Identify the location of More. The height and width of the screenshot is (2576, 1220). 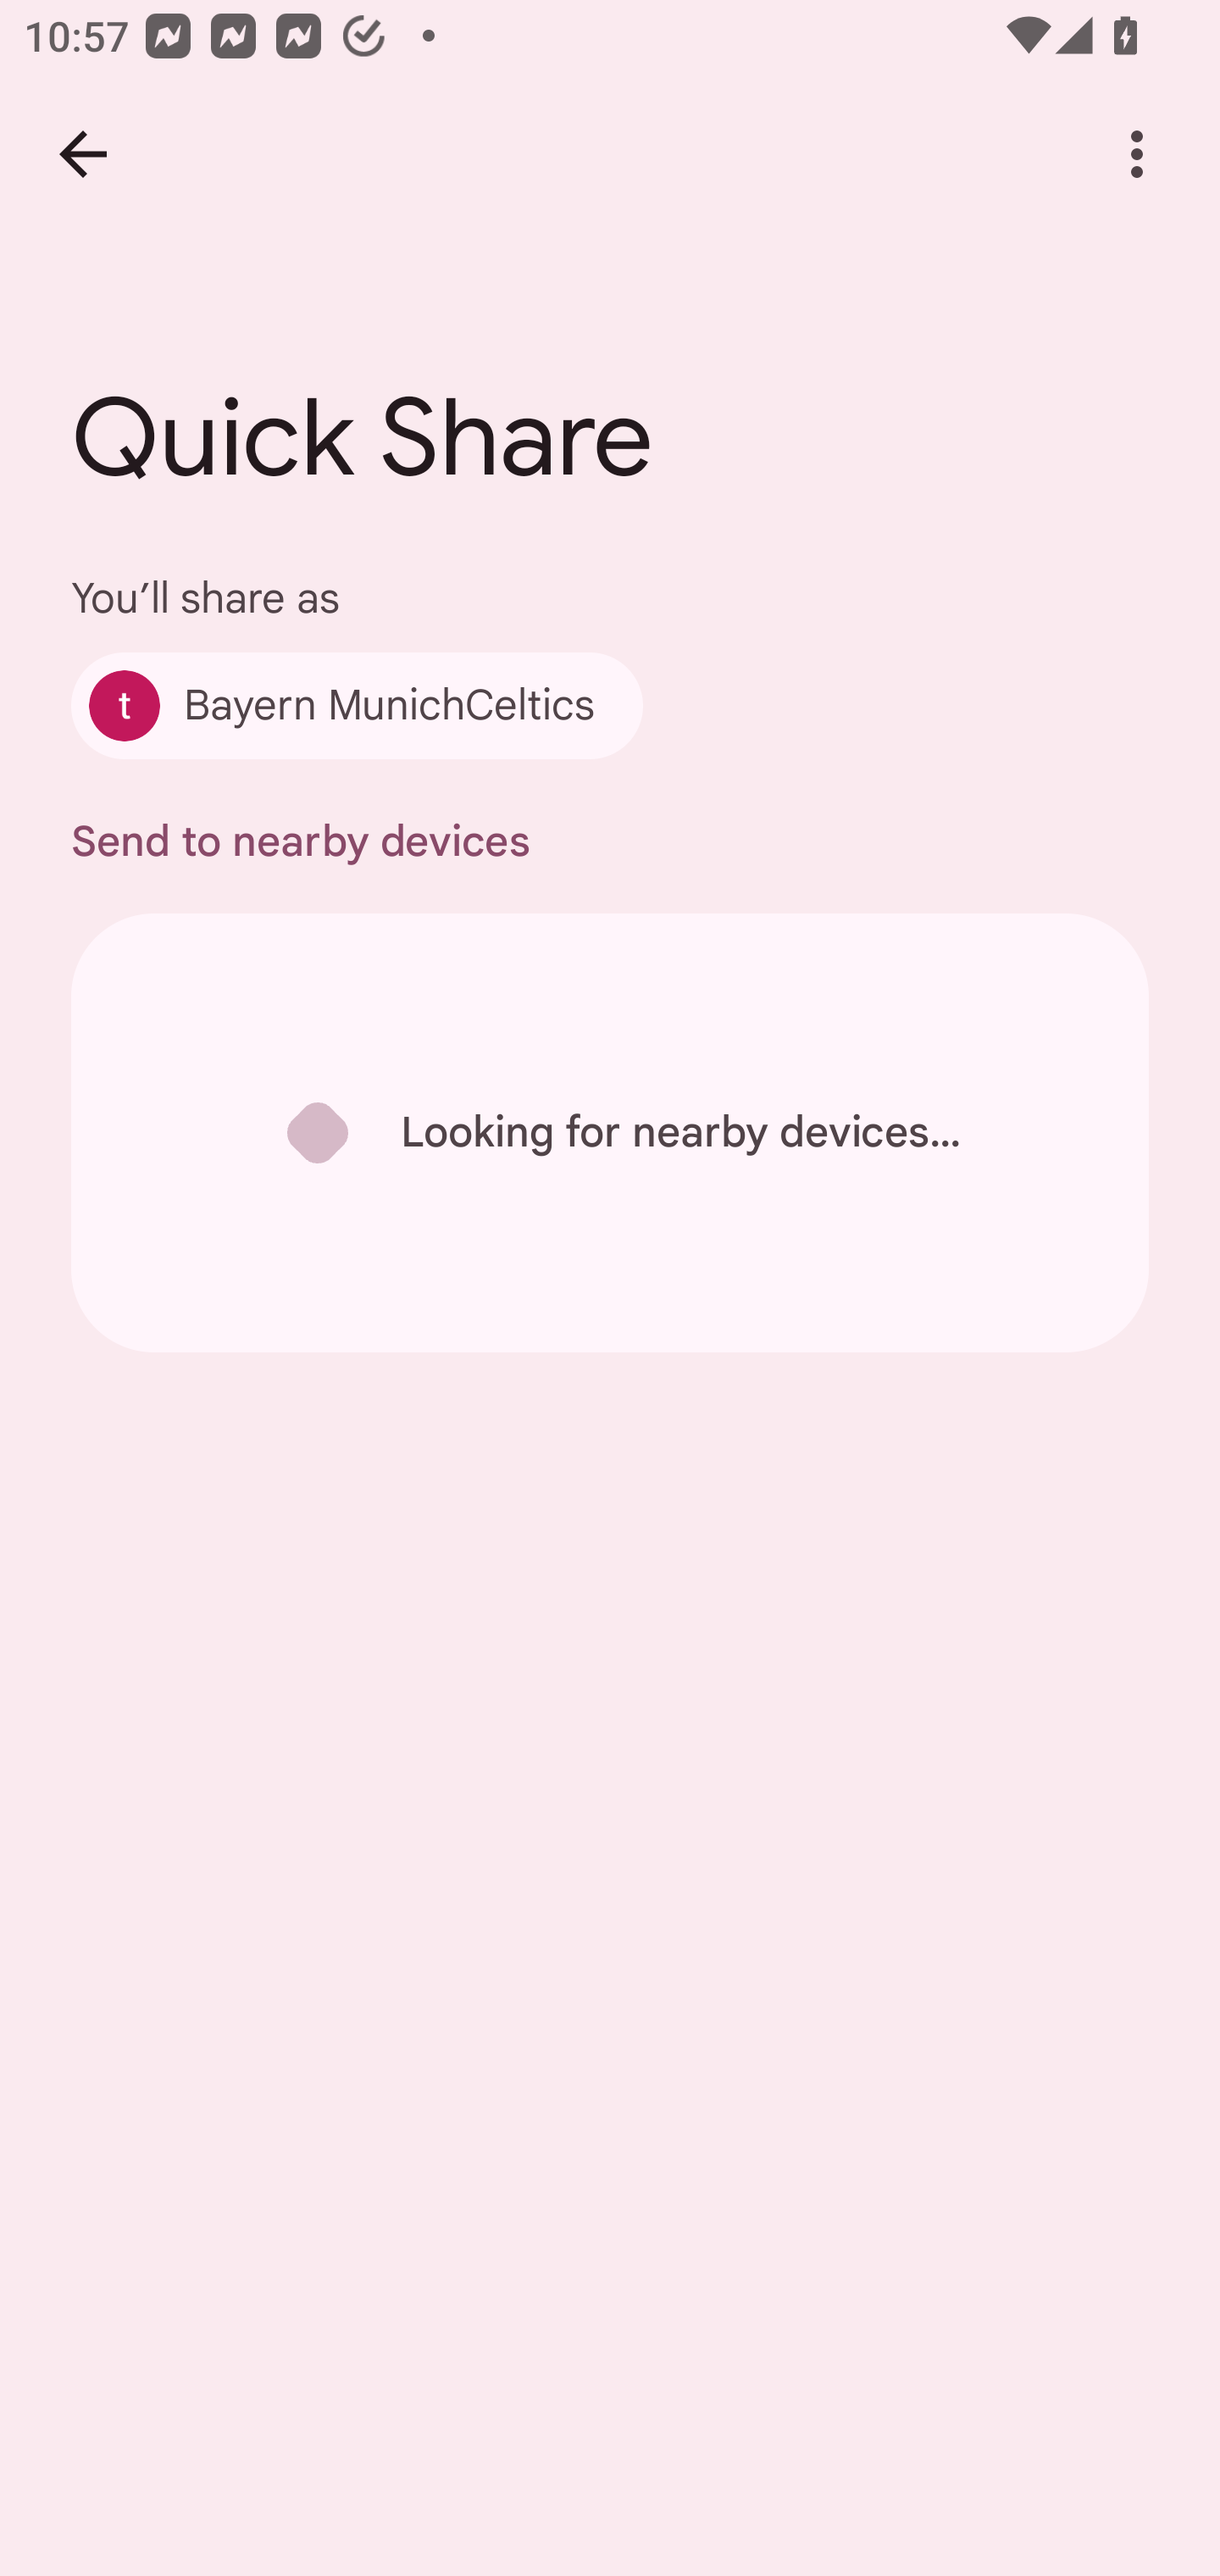
(1137, 154).